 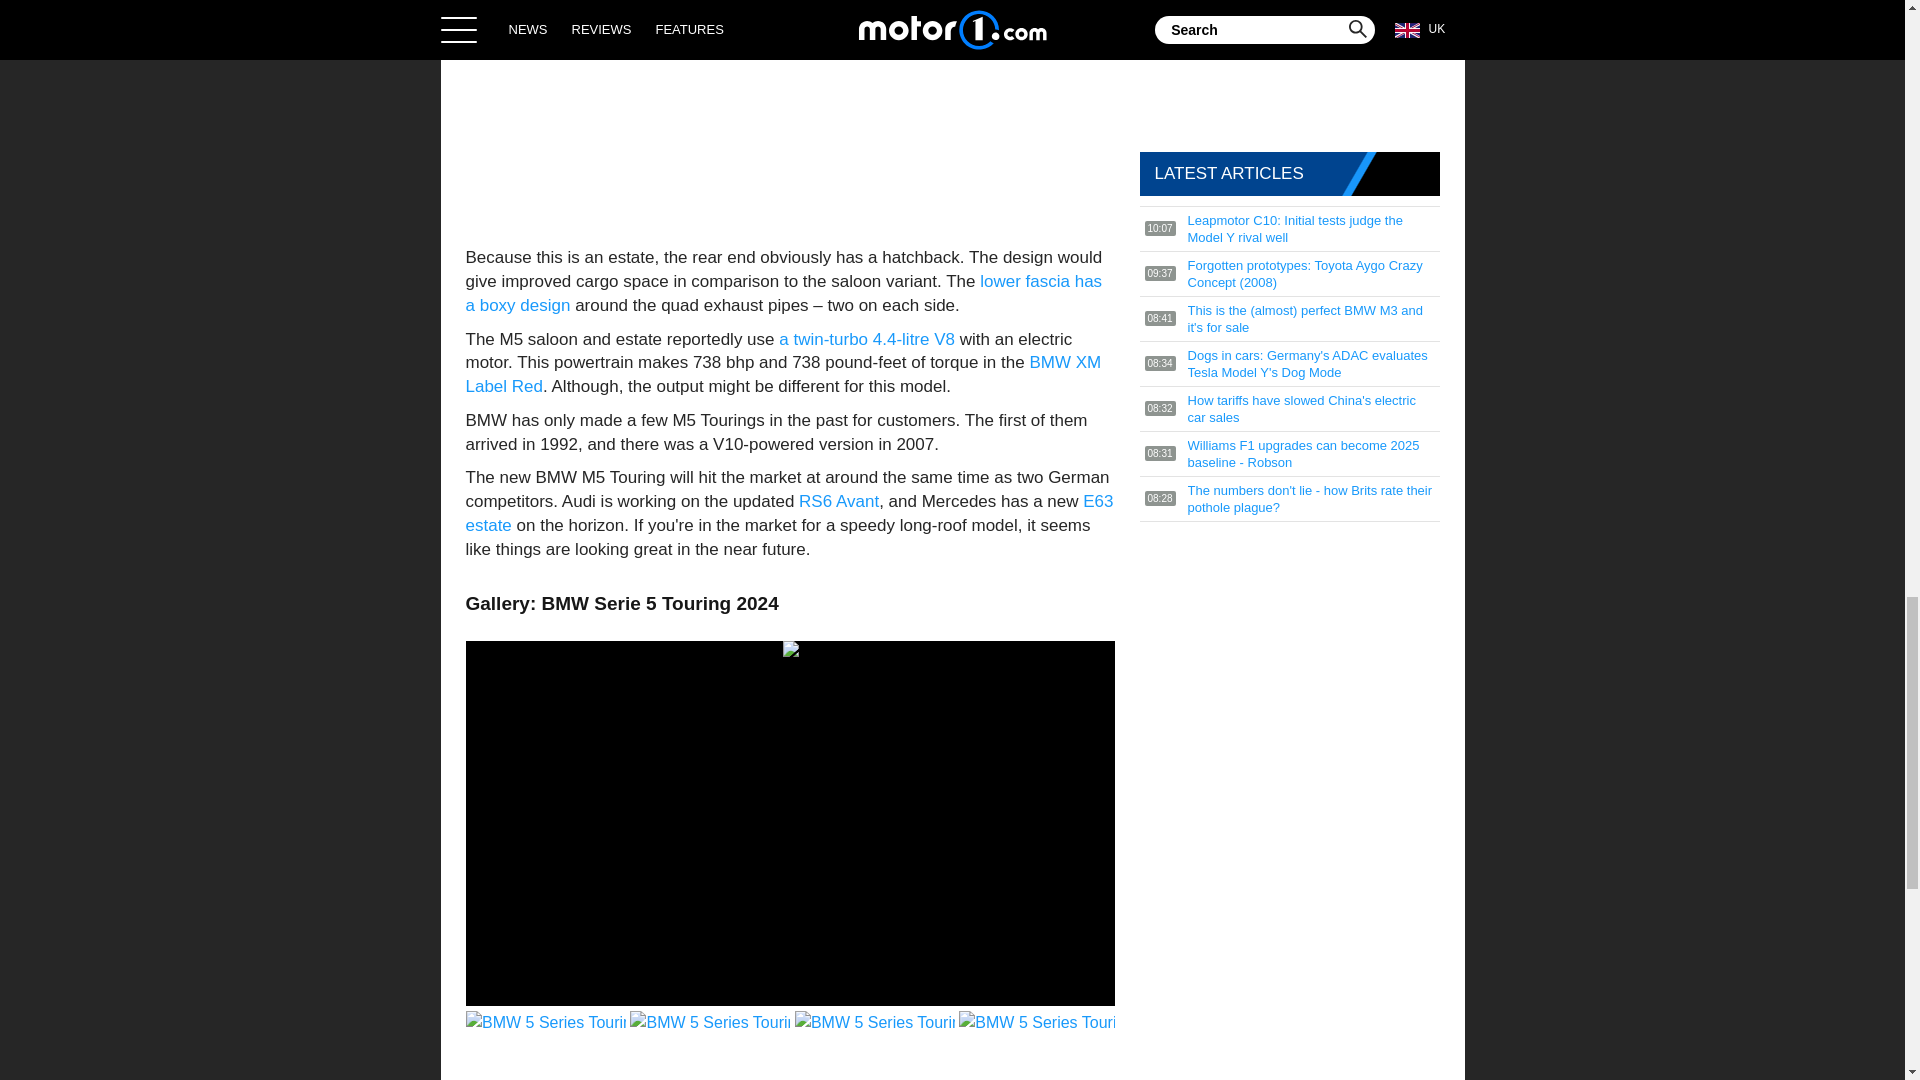 What do you see at coordinates (790, 513) in the screenshot?
I see `E63 estate` at bounding box center [790, 513].